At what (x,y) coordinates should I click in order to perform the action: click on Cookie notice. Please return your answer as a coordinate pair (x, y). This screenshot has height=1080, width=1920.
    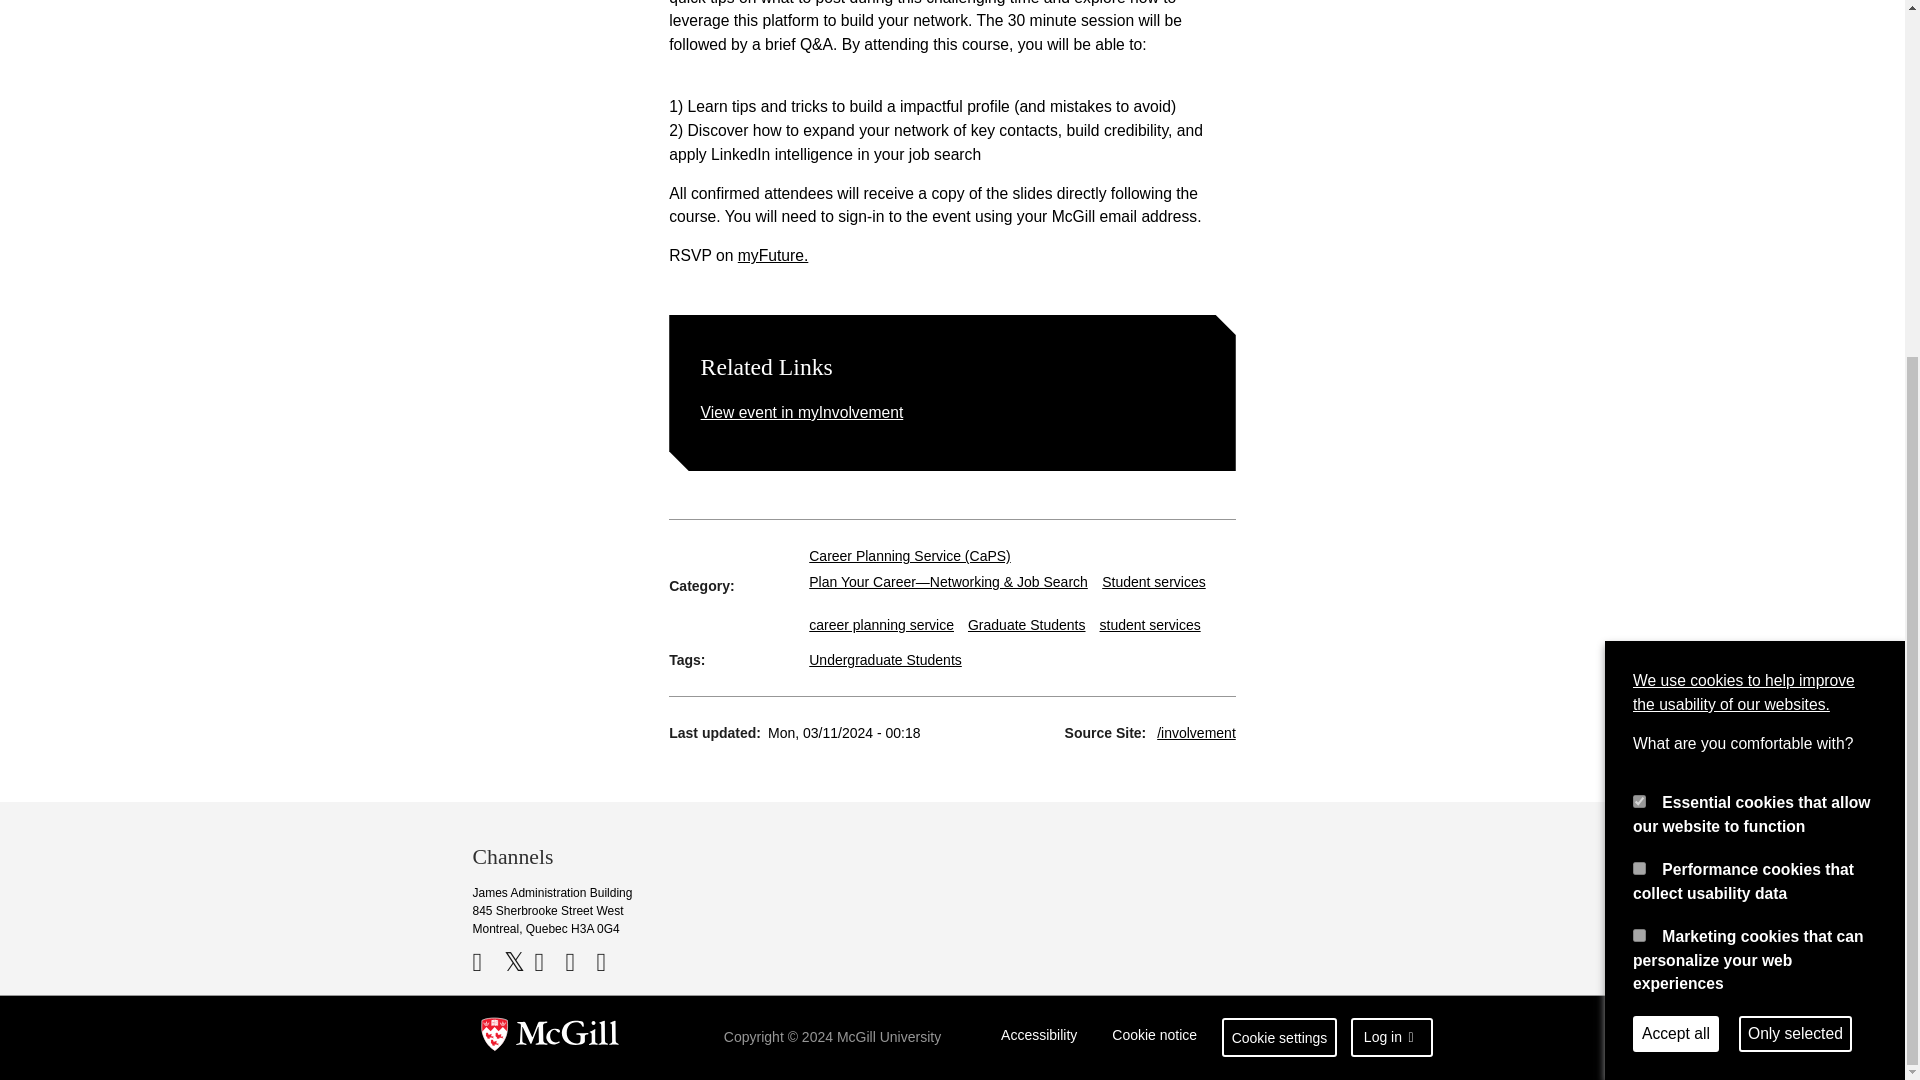
    Looking at the image, I should click on (1154, 1038).